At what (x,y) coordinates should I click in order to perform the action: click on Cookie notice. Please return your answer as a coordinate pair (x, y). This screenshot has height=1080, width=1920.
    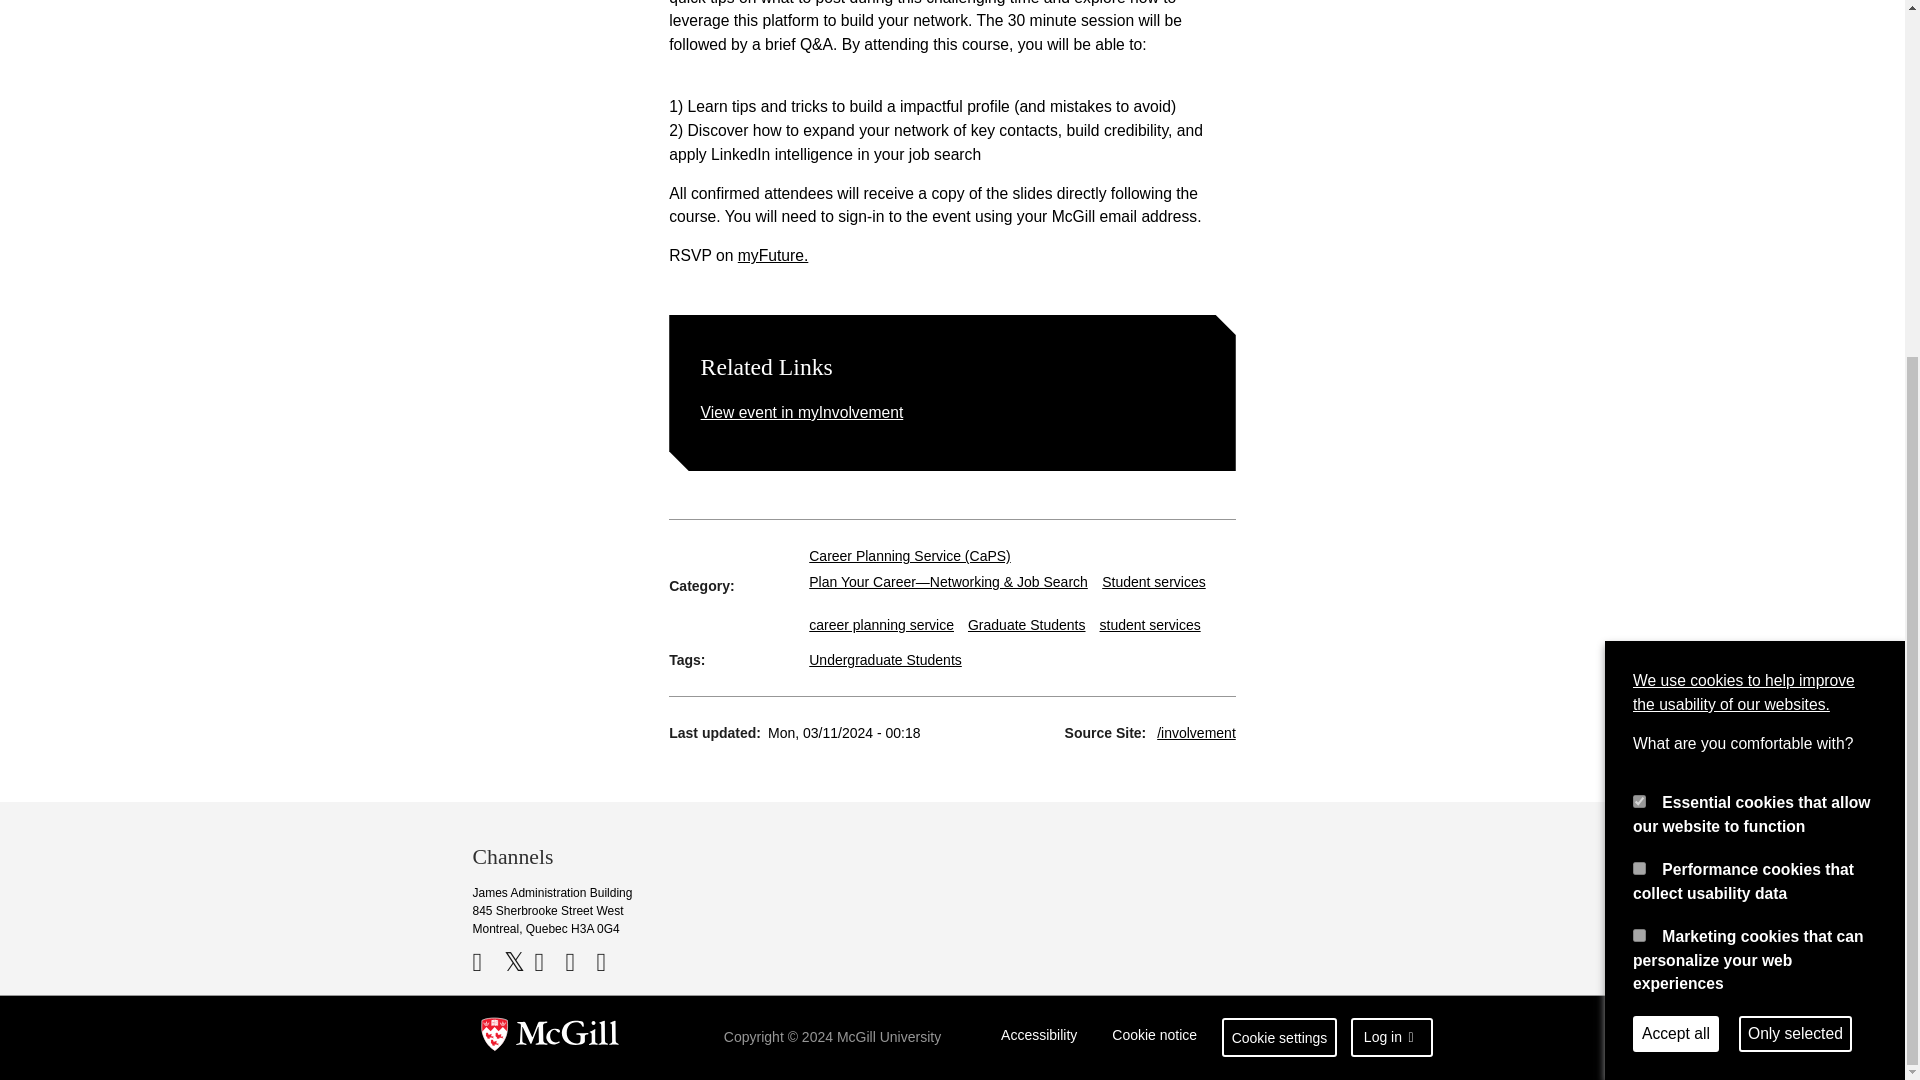
    Looking at the image, I should click on (1154, 1038).